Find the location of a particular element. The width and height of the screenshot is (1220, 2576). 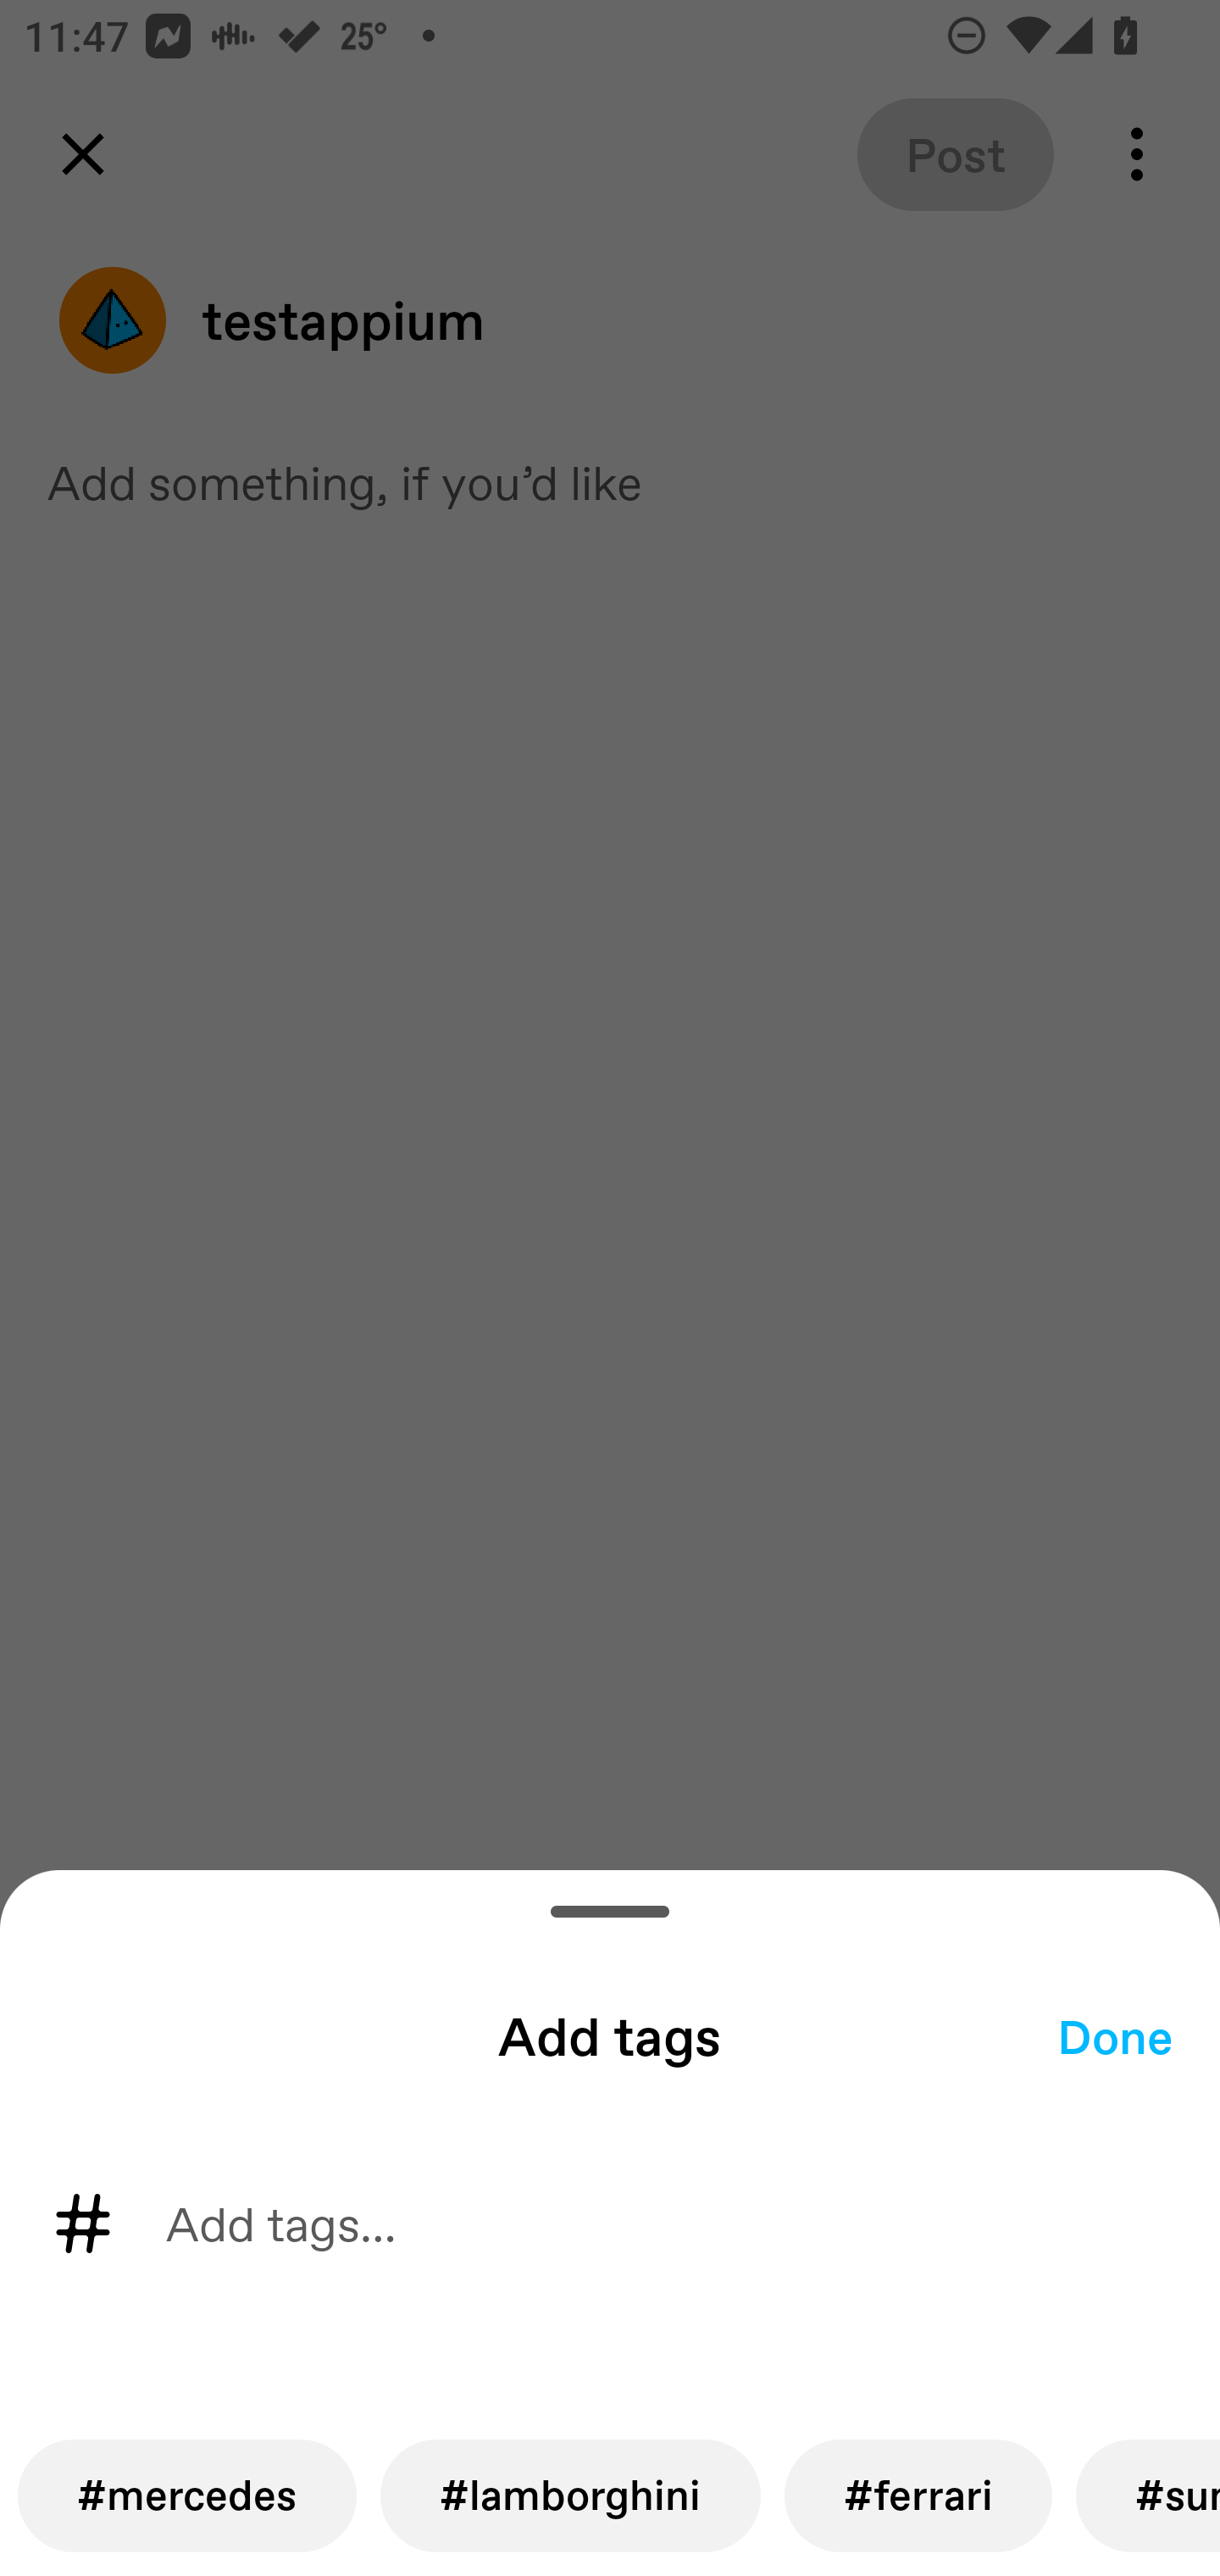

#mercedes is located at coordinates (186, 2495).